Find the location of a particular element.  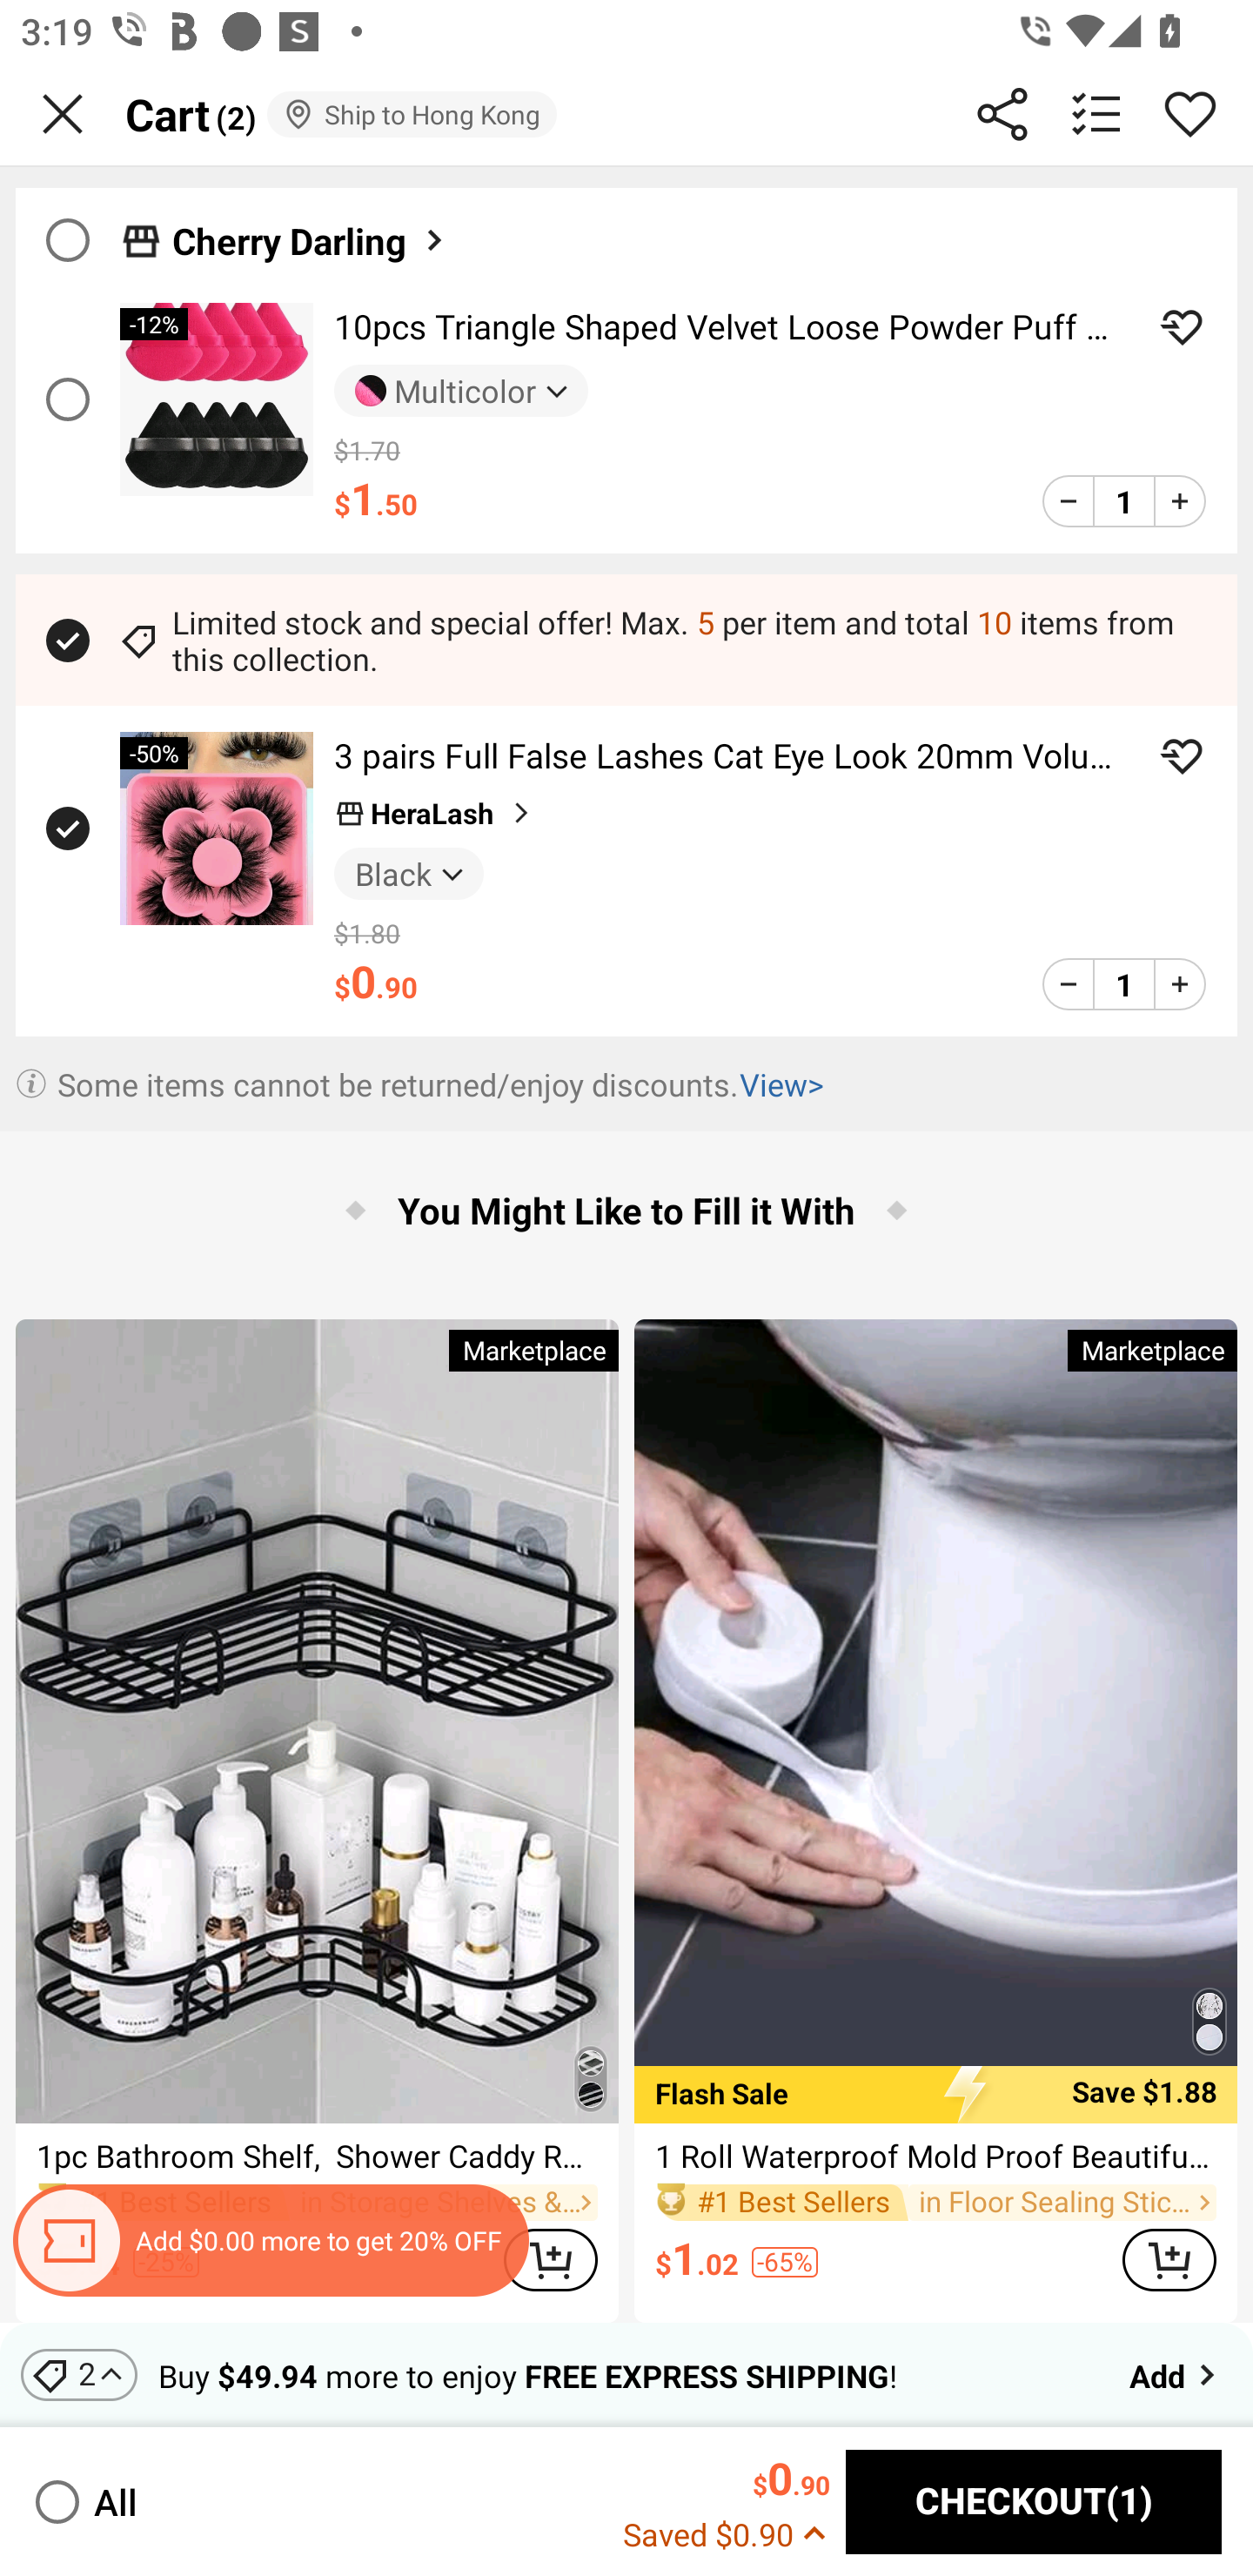

Coupon Alert Add $0.00 more to get 20% OFF is located at coordinates (270, 2241).